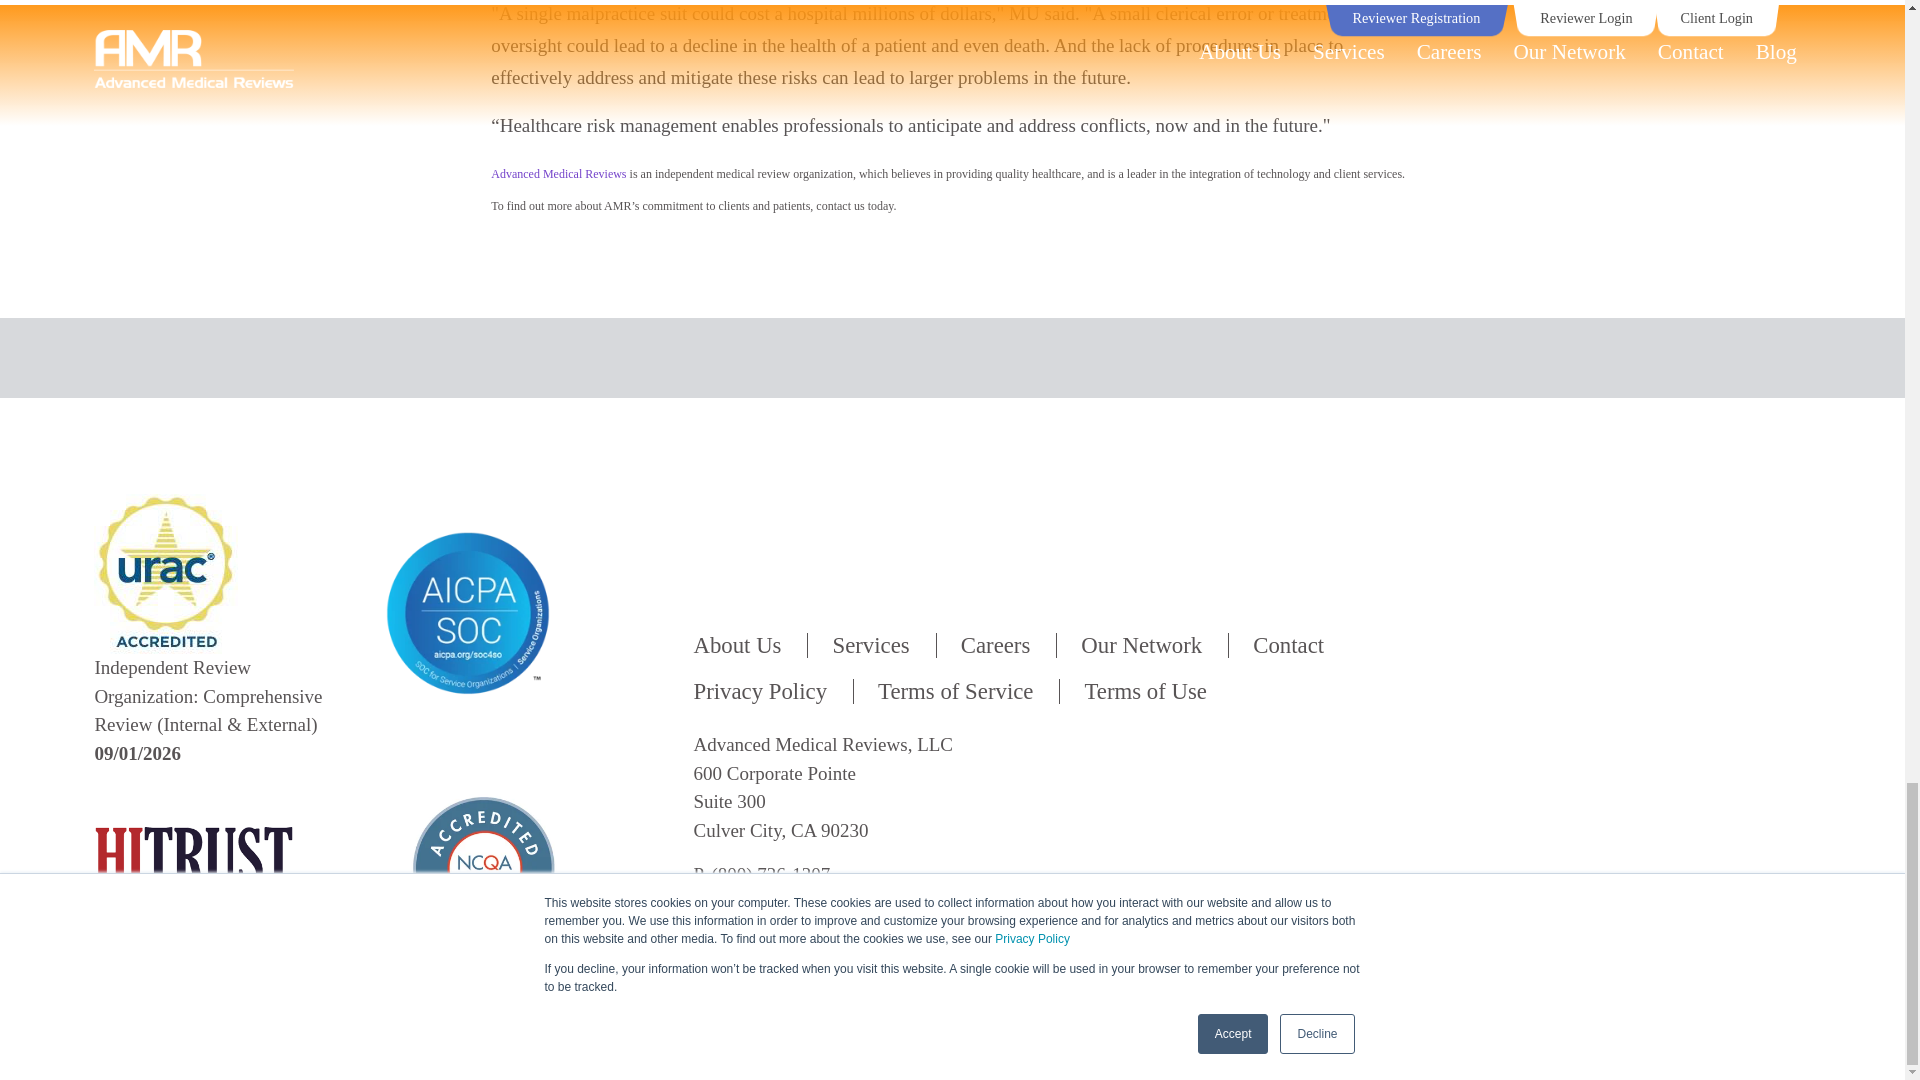 The height and width of the screenshot is (1080, 1920). I want to click on Privacy Policy, so click(772, 692).